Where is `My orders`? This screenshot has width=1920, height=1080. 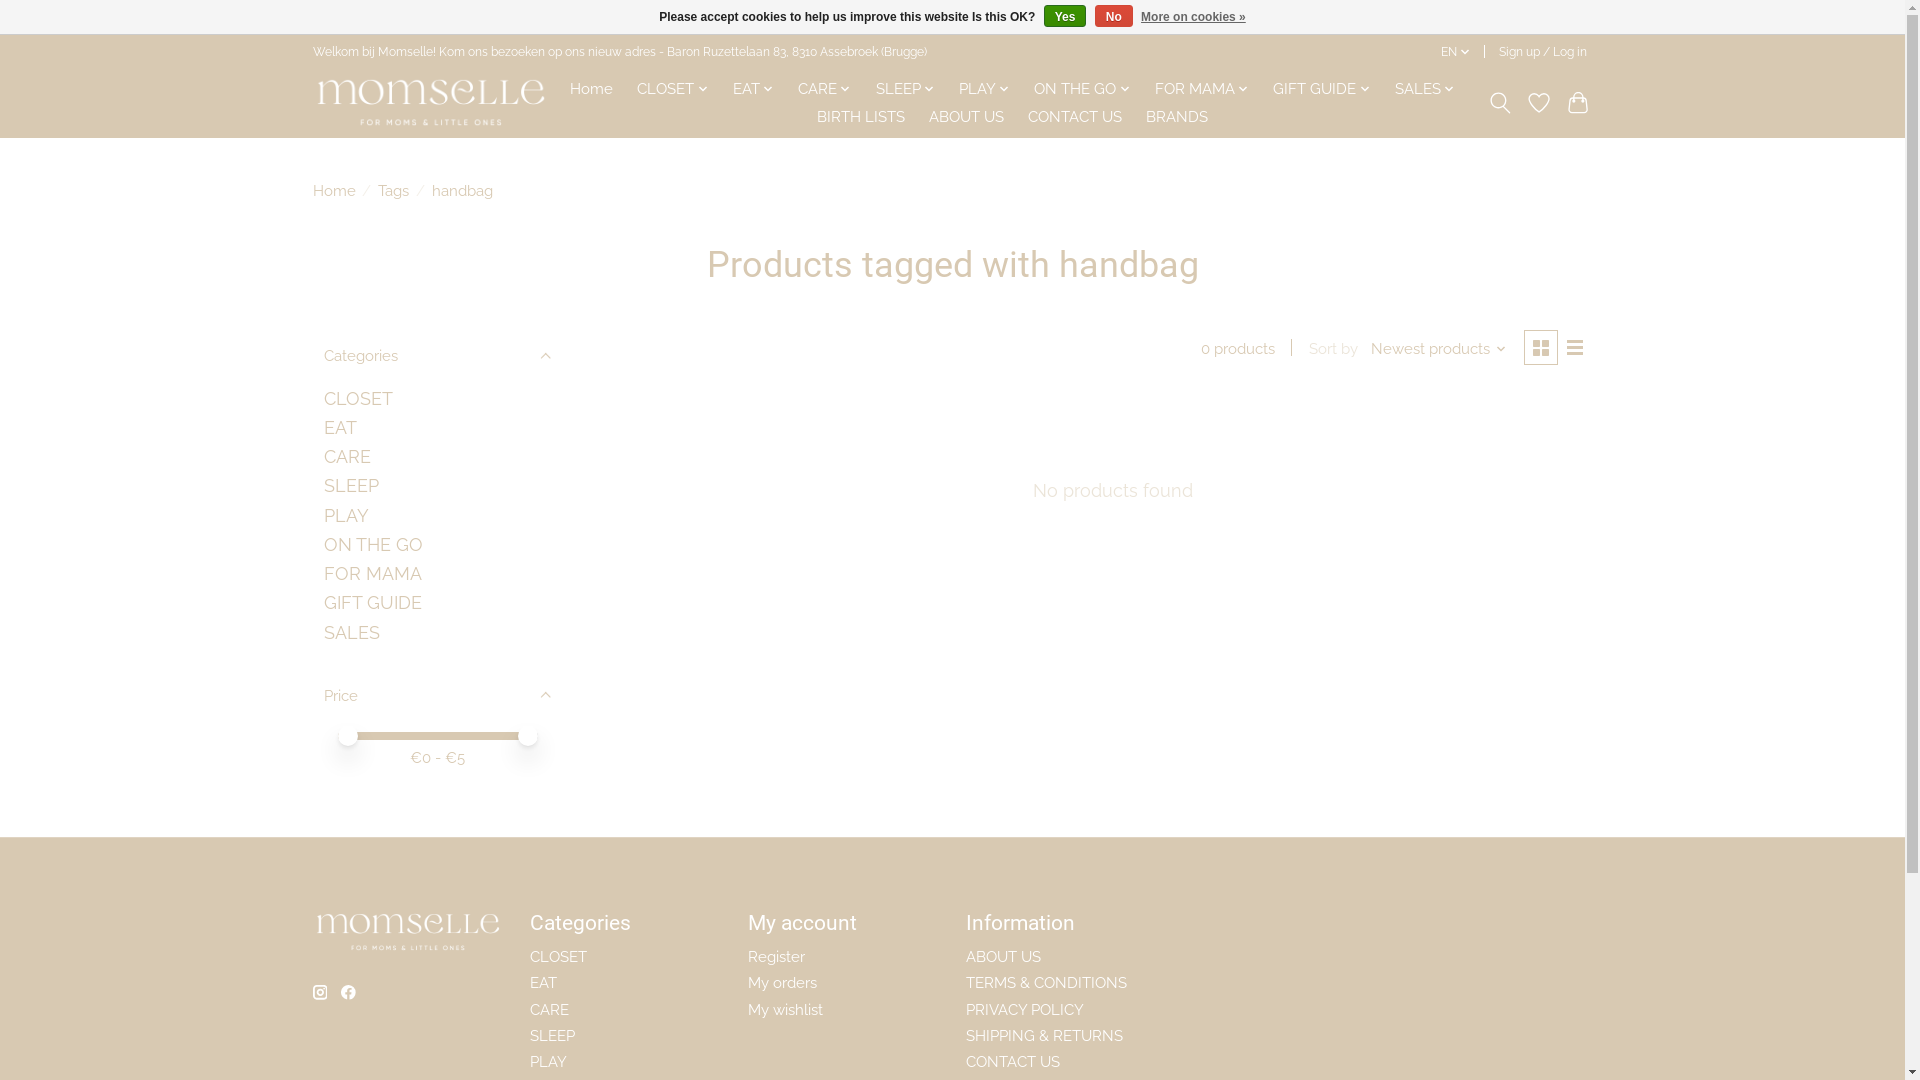 My orders is located at coordinates (782, 982).